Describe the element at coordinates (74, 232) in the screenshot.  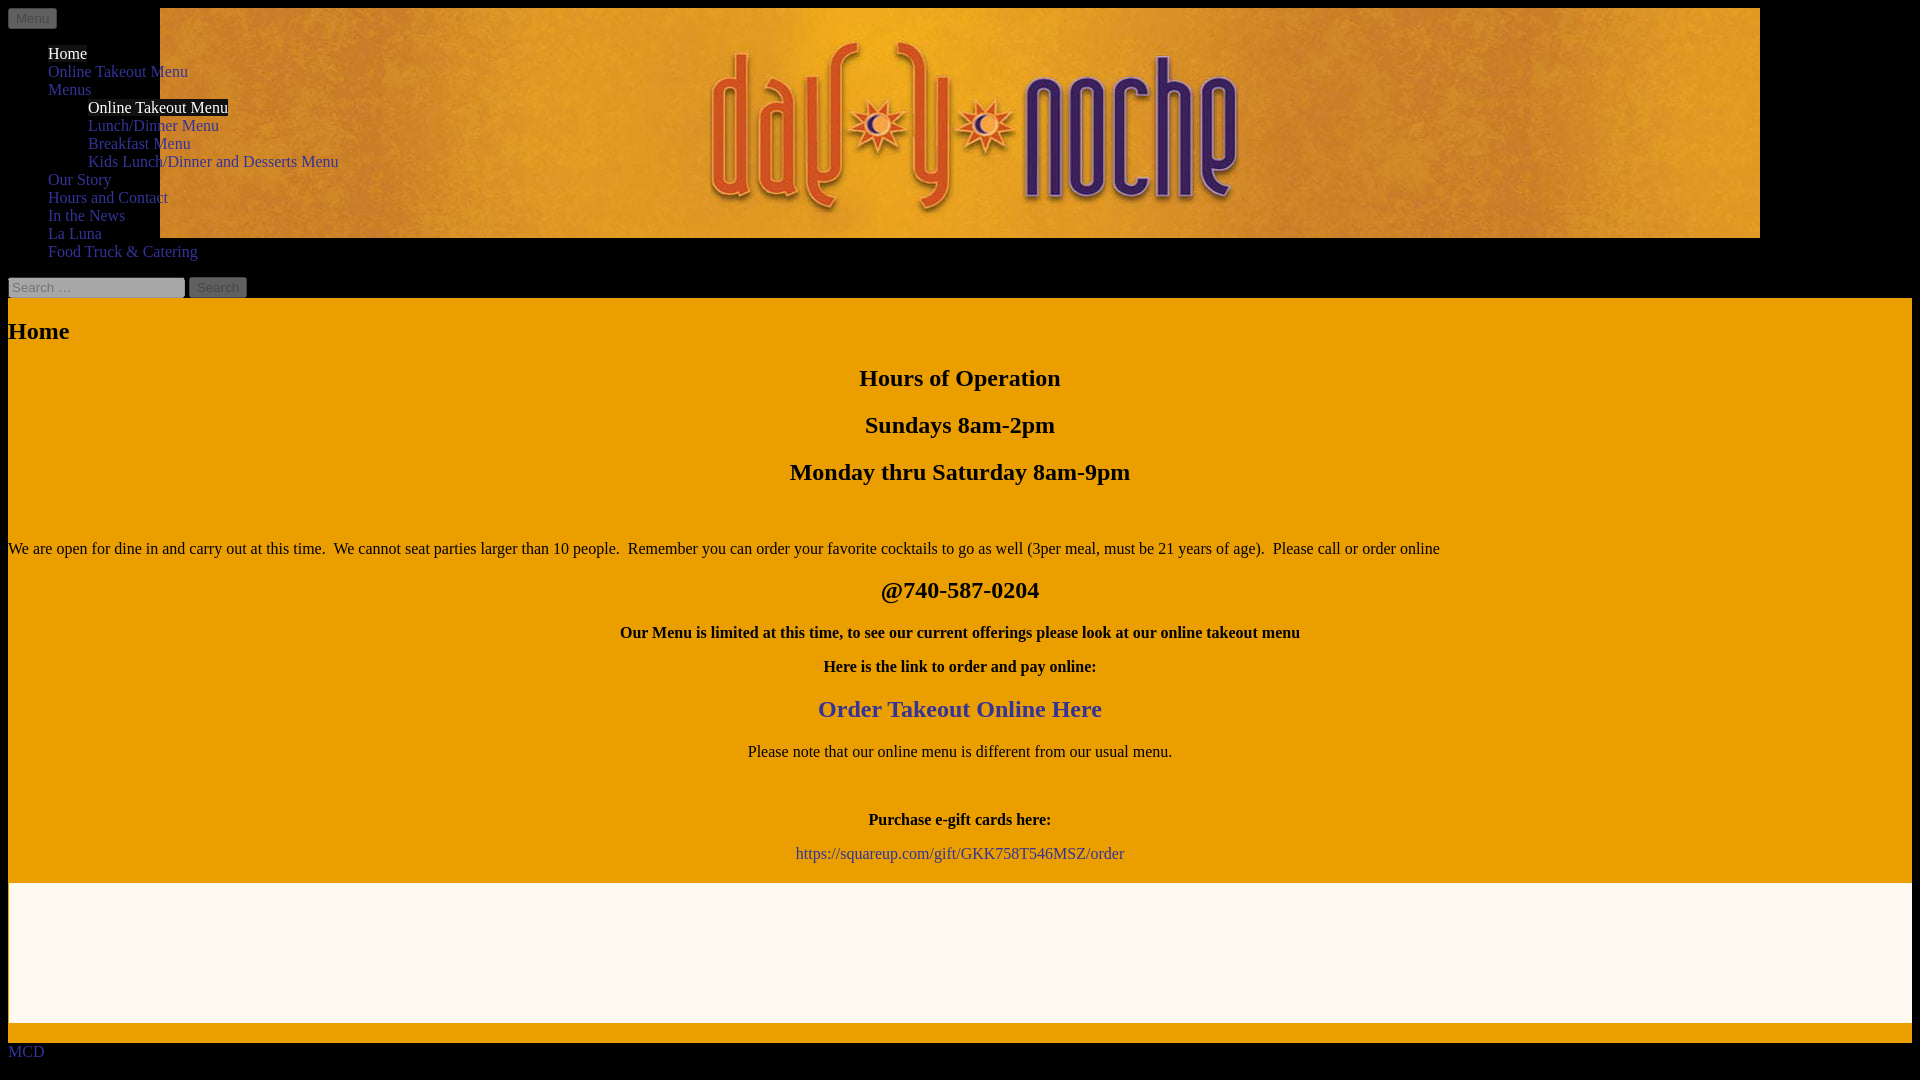
I see `La Luna` at that location.